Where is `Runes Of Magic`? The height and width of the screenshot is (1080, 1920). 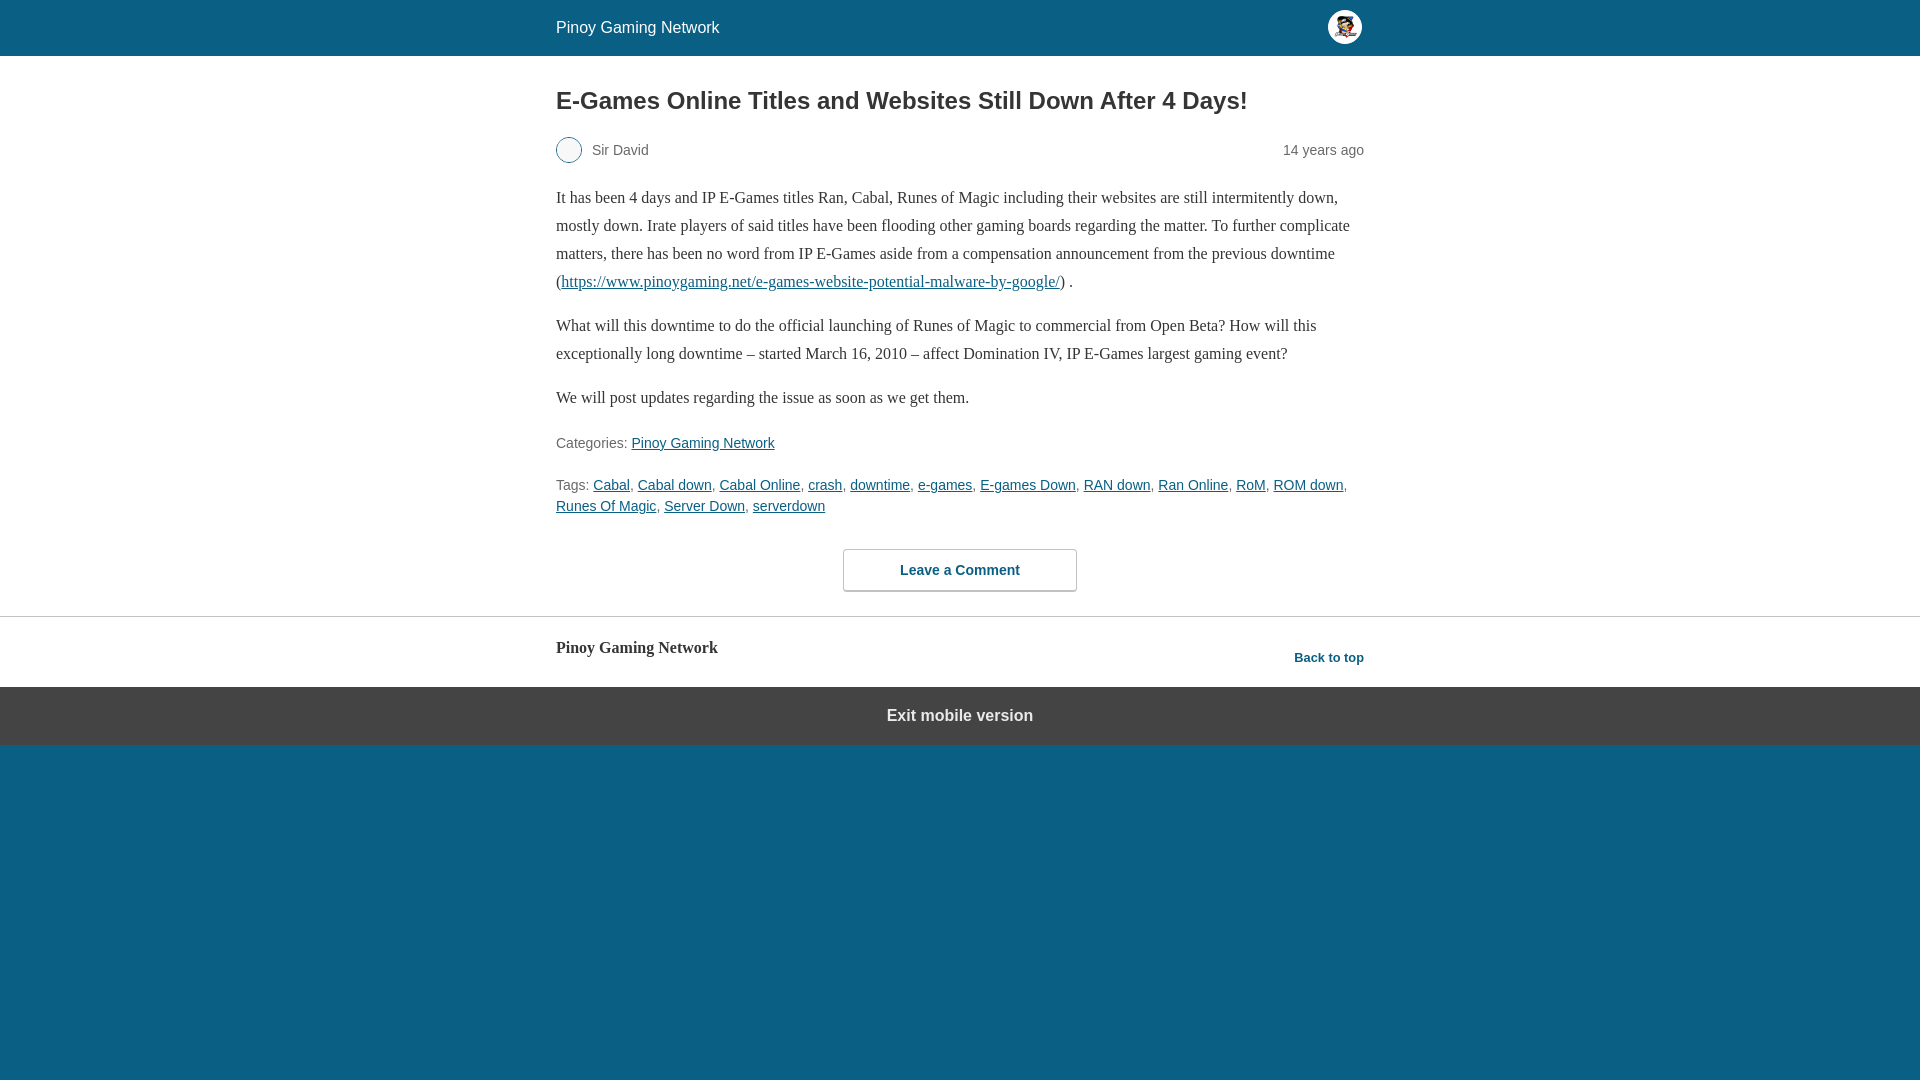 Runes Of Magic is located at coordinates (606, 506).